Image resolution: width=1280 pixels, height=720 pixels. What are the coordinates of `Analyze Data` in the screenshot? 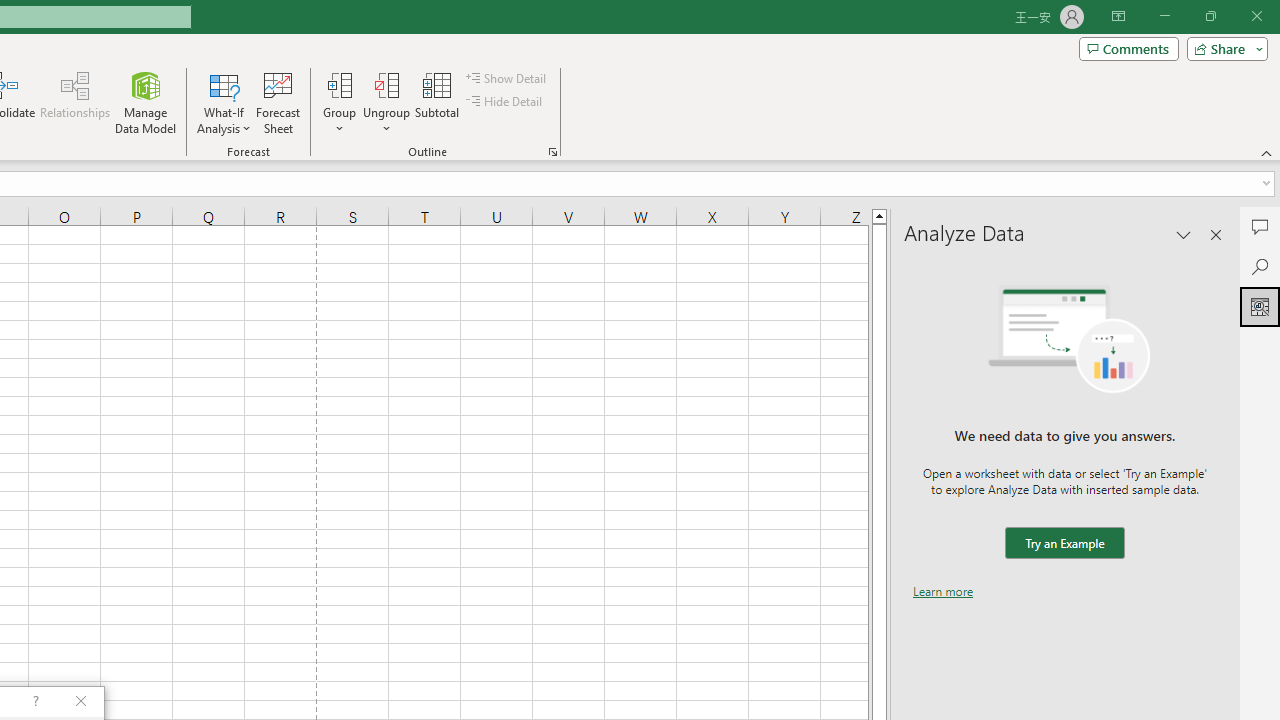 It's located at (1260, 306).